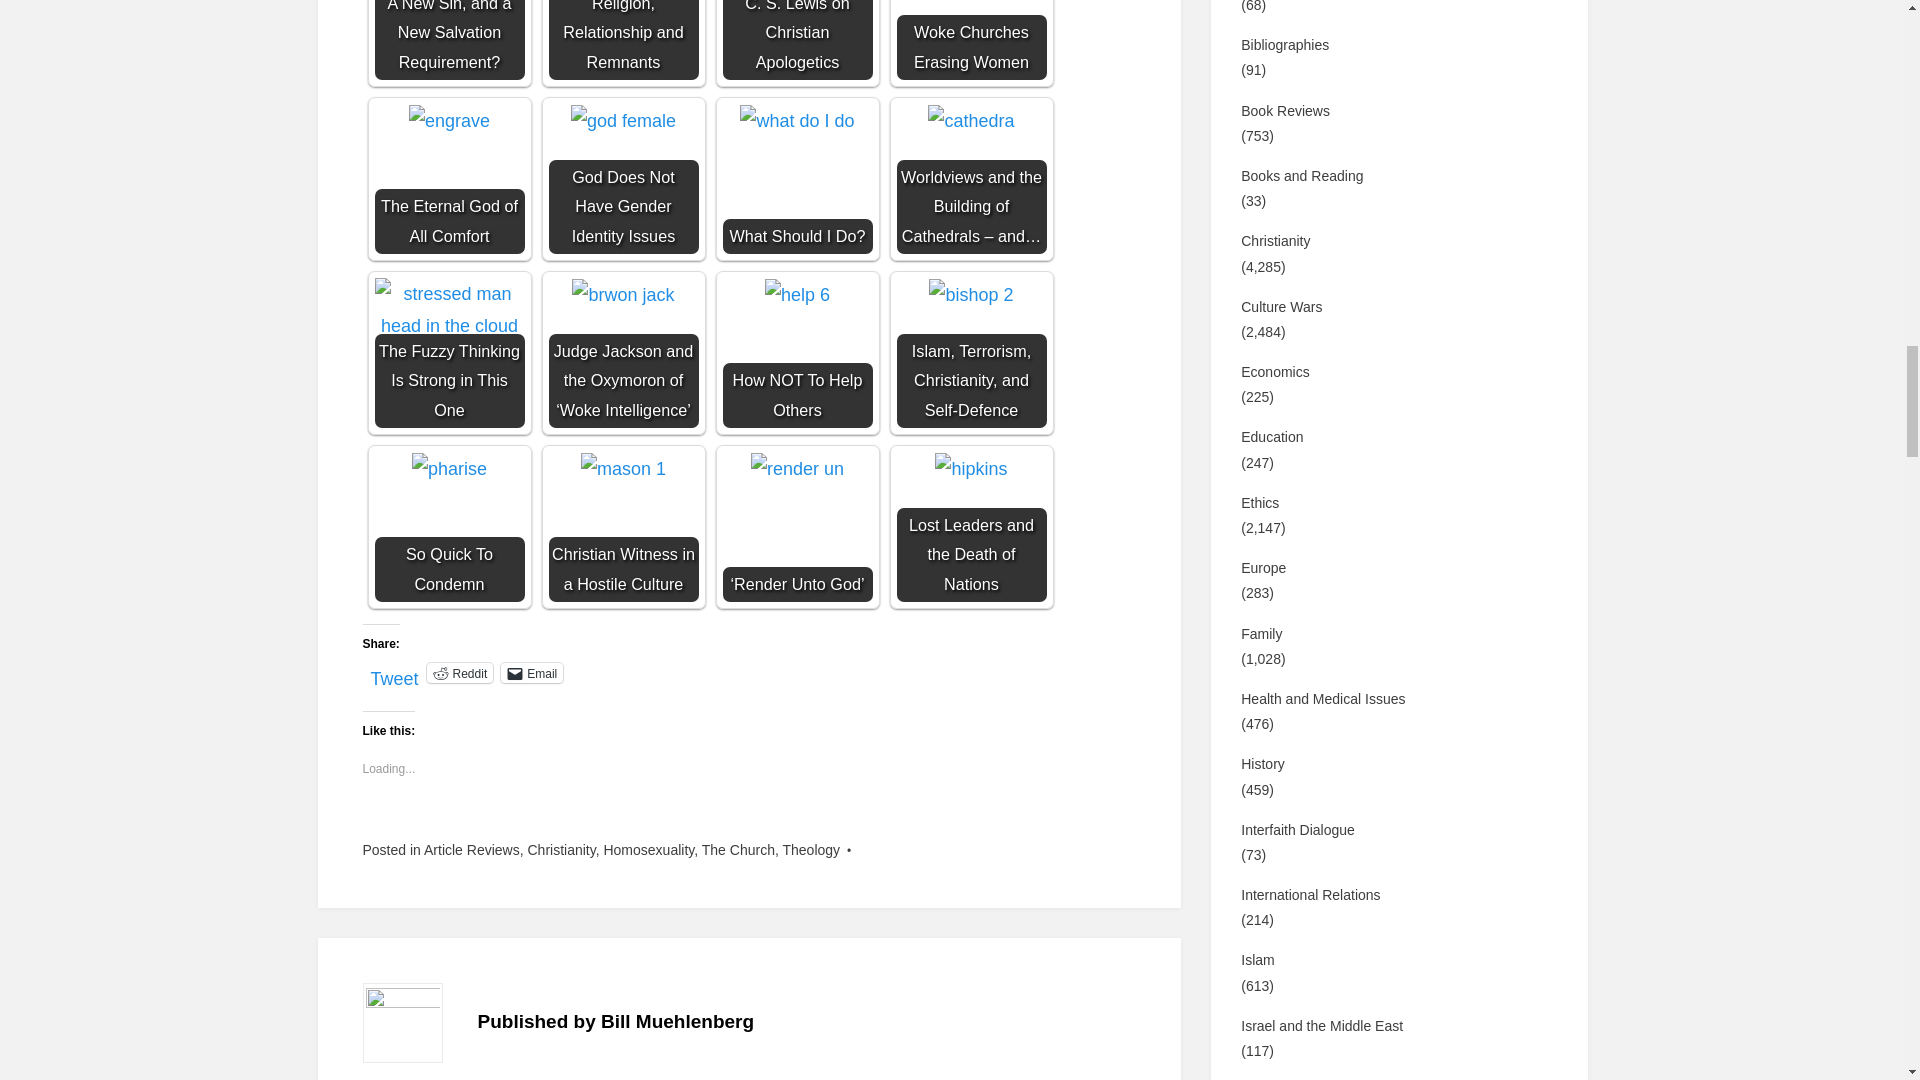  Describe the element at coordinates (796, 178) in the screenshot. I see `What Should I Do?` at that location.